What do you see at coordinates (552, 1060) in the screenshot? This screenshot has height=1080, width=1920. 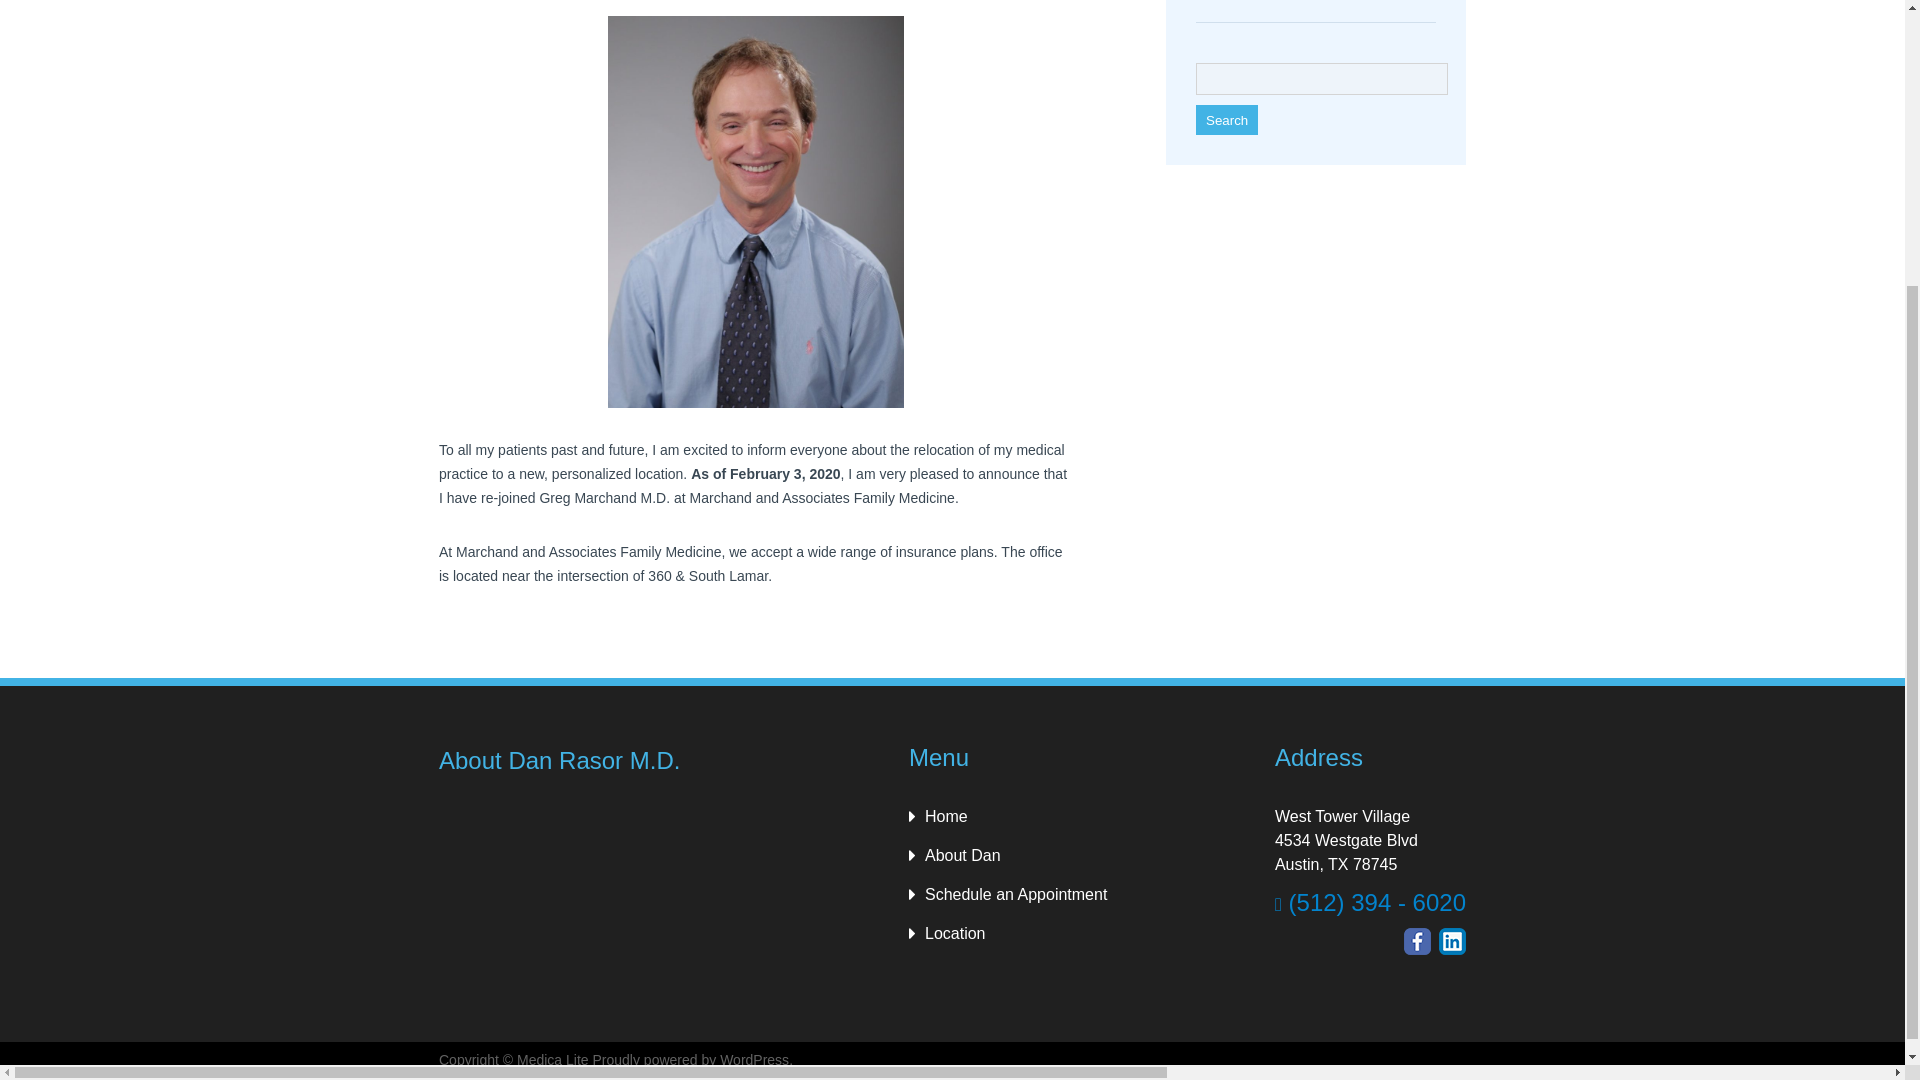 I see `Medica Lite` at bounding box center [552, 1060].